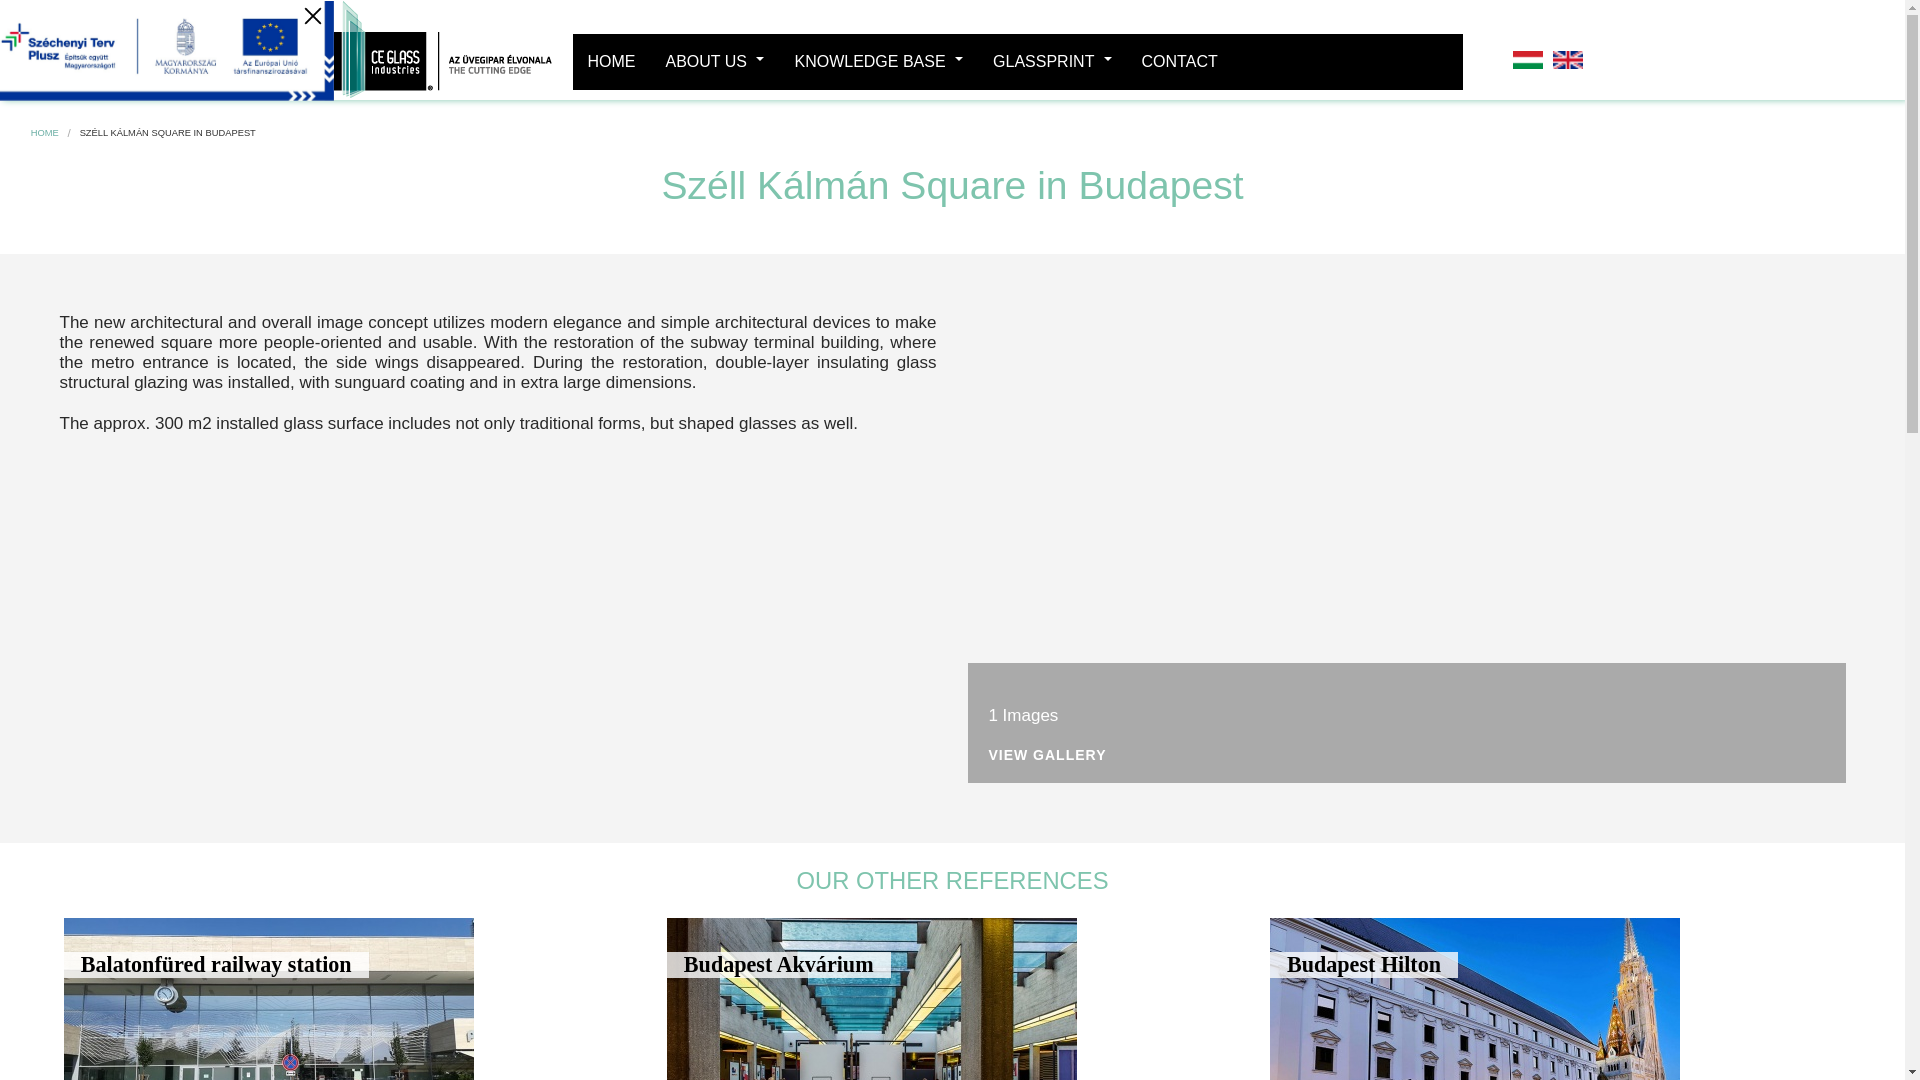 Image resolution: width=1920 pixels, height=1080 pixels. Describe the element at coordinates (1566, 60) in the screenshot. I see `English` at that location.